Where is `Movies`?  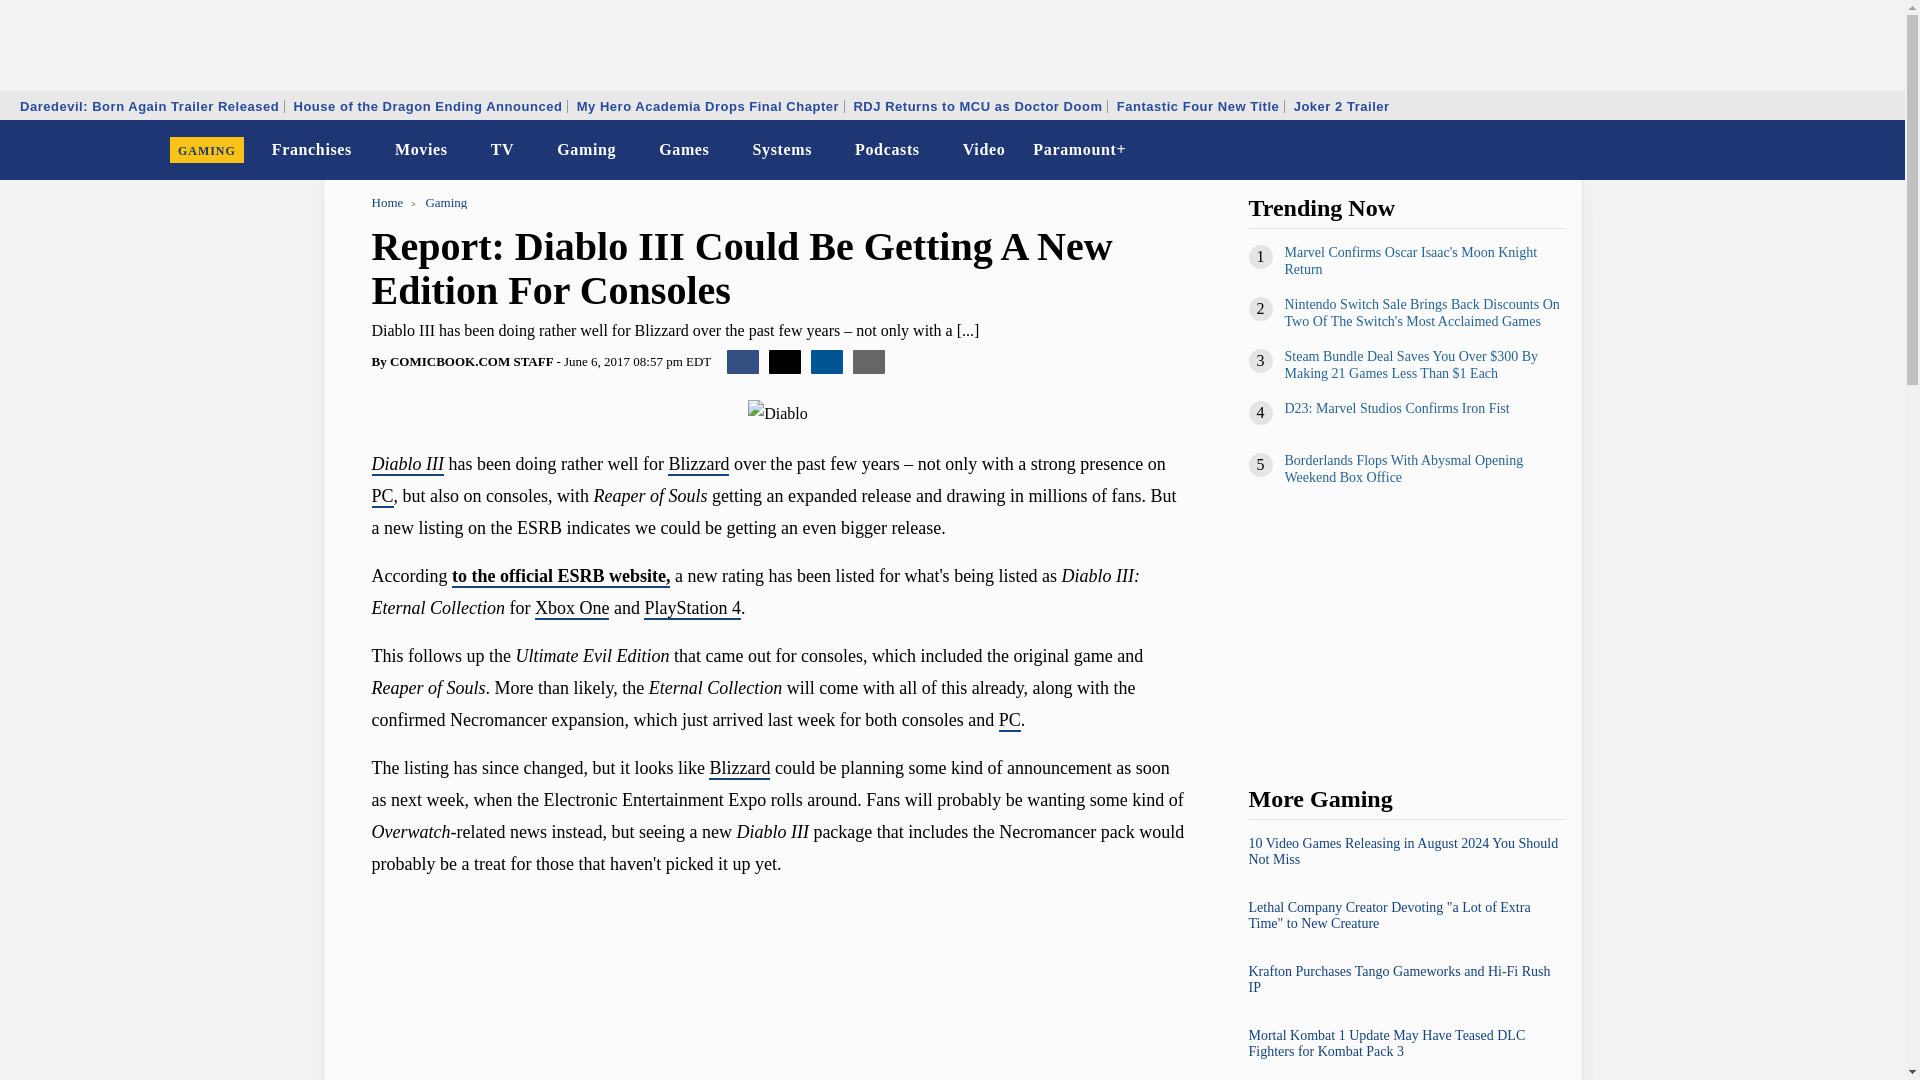 Movies is located at coordinates (422, 150).